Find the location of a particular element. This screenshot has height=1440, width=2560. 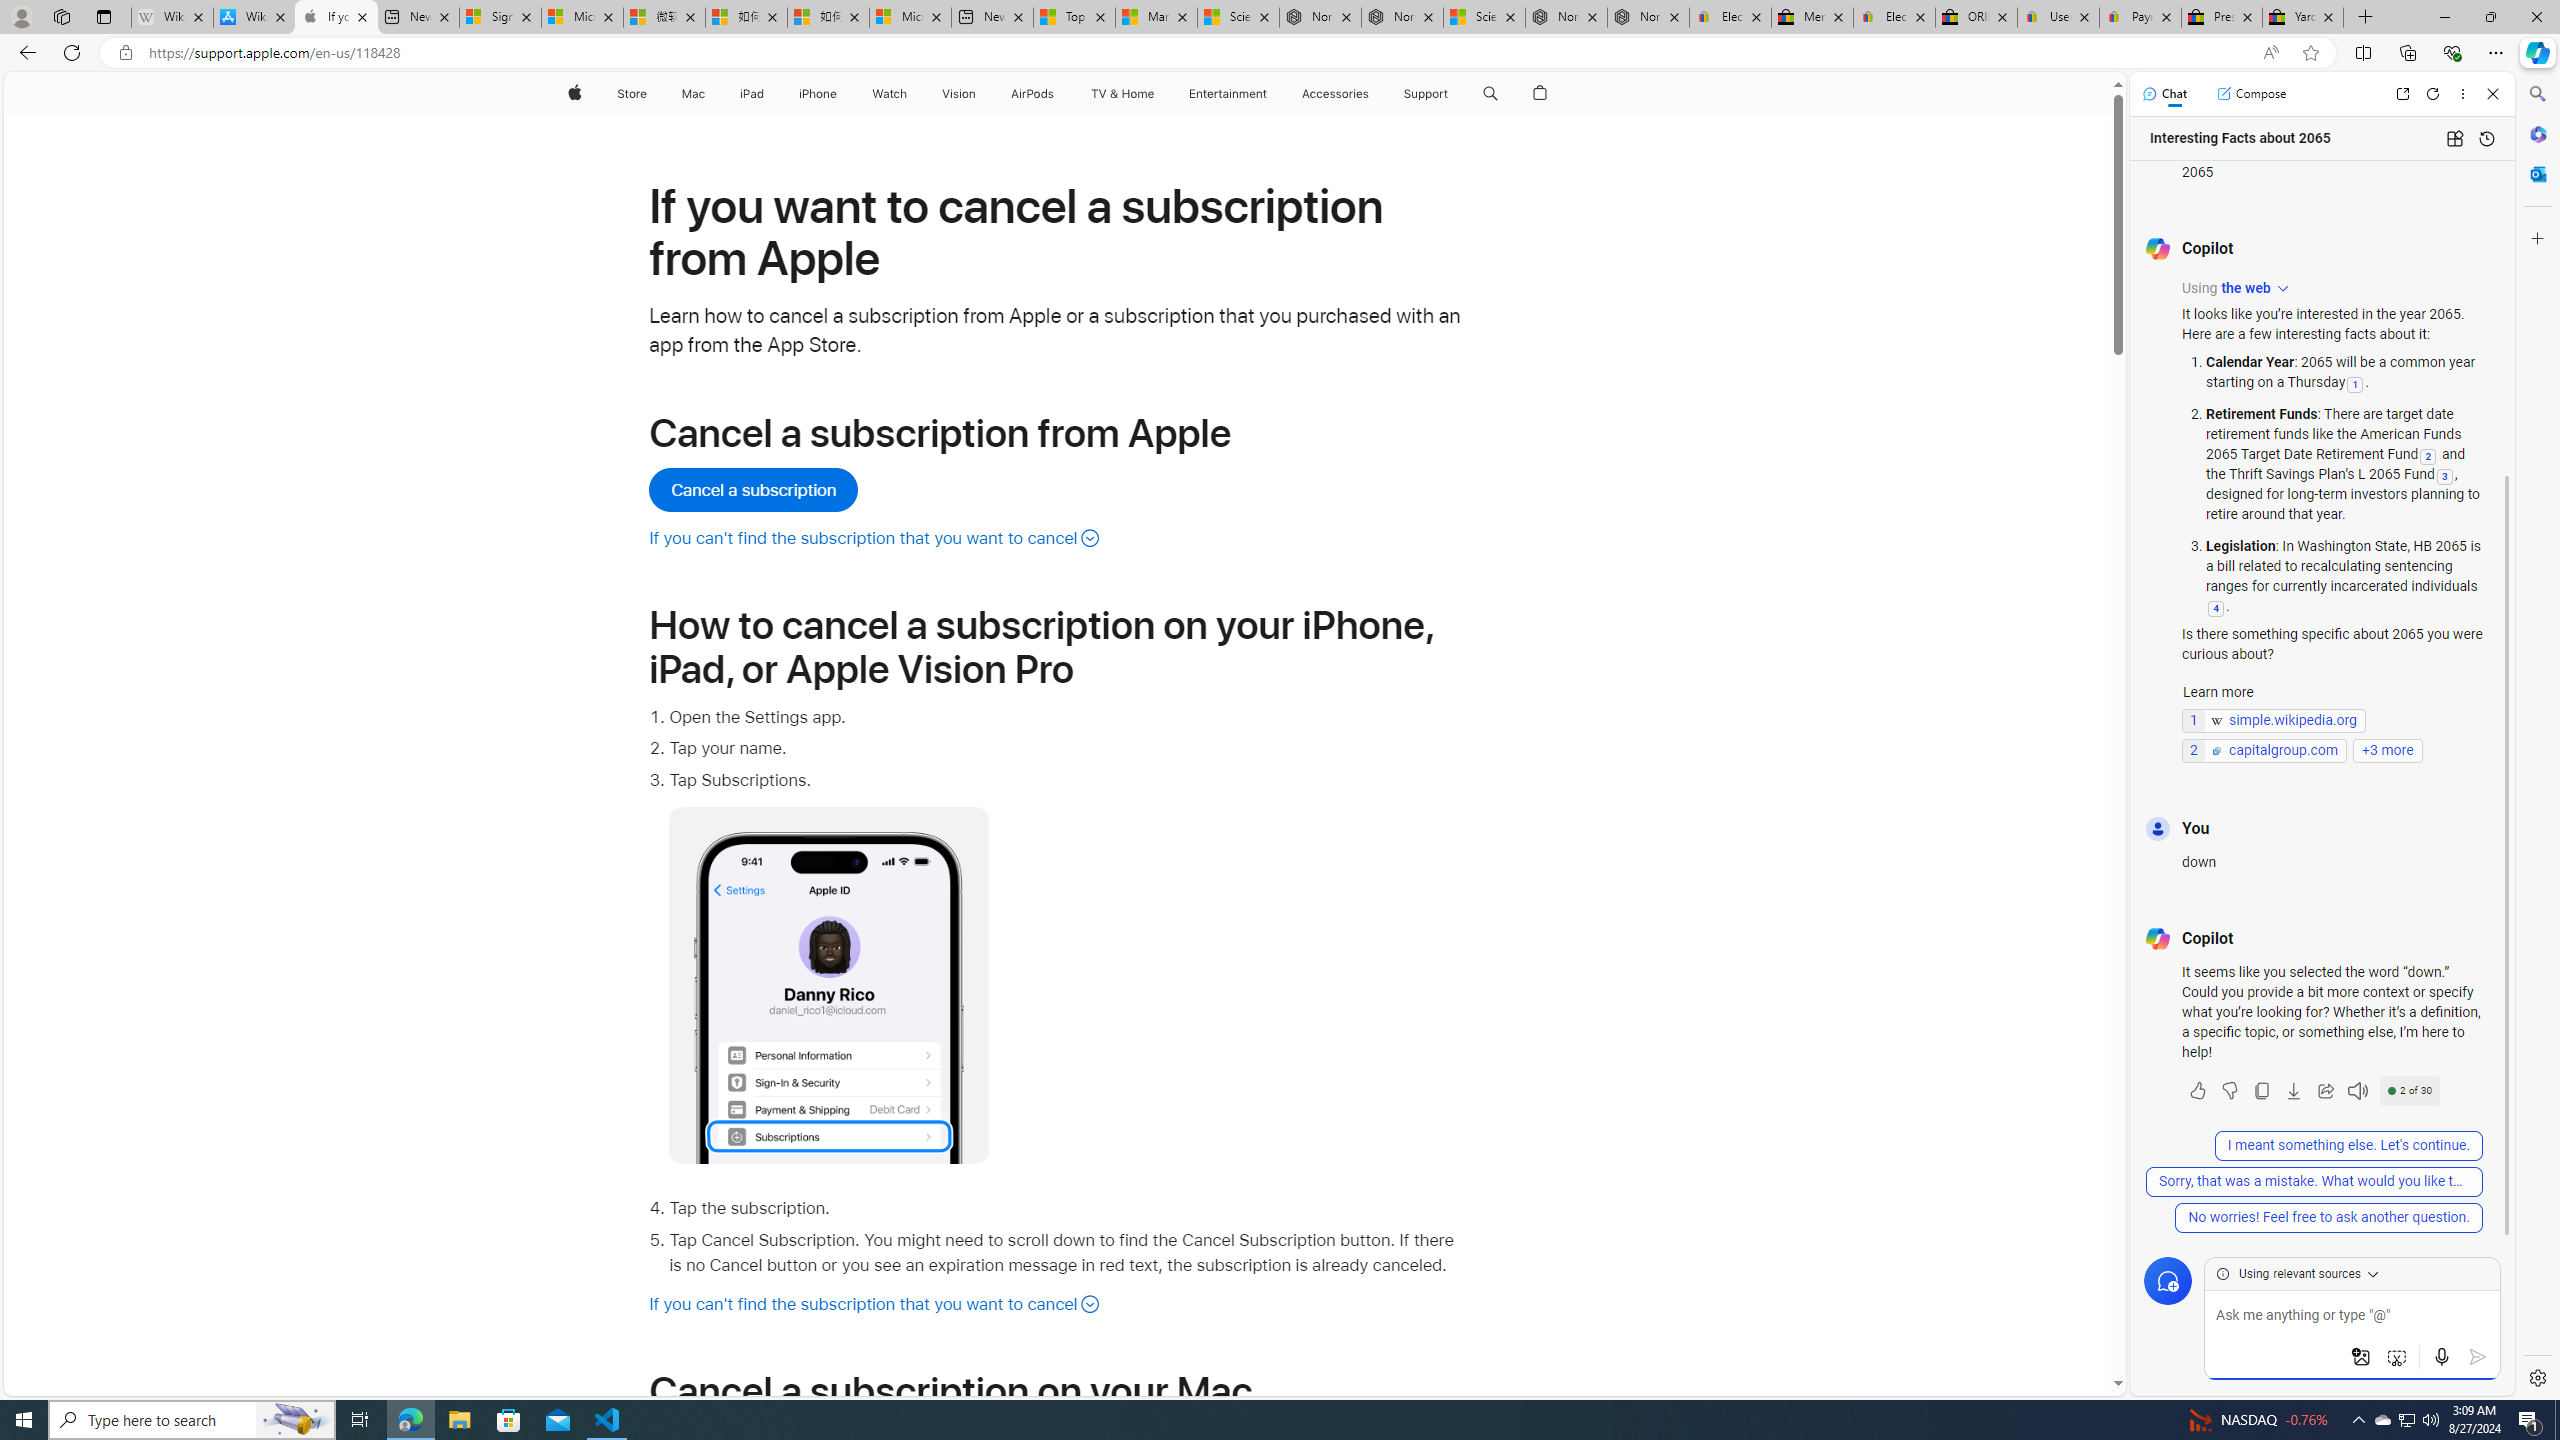

Accessories is located at coordinates (1334, 94).